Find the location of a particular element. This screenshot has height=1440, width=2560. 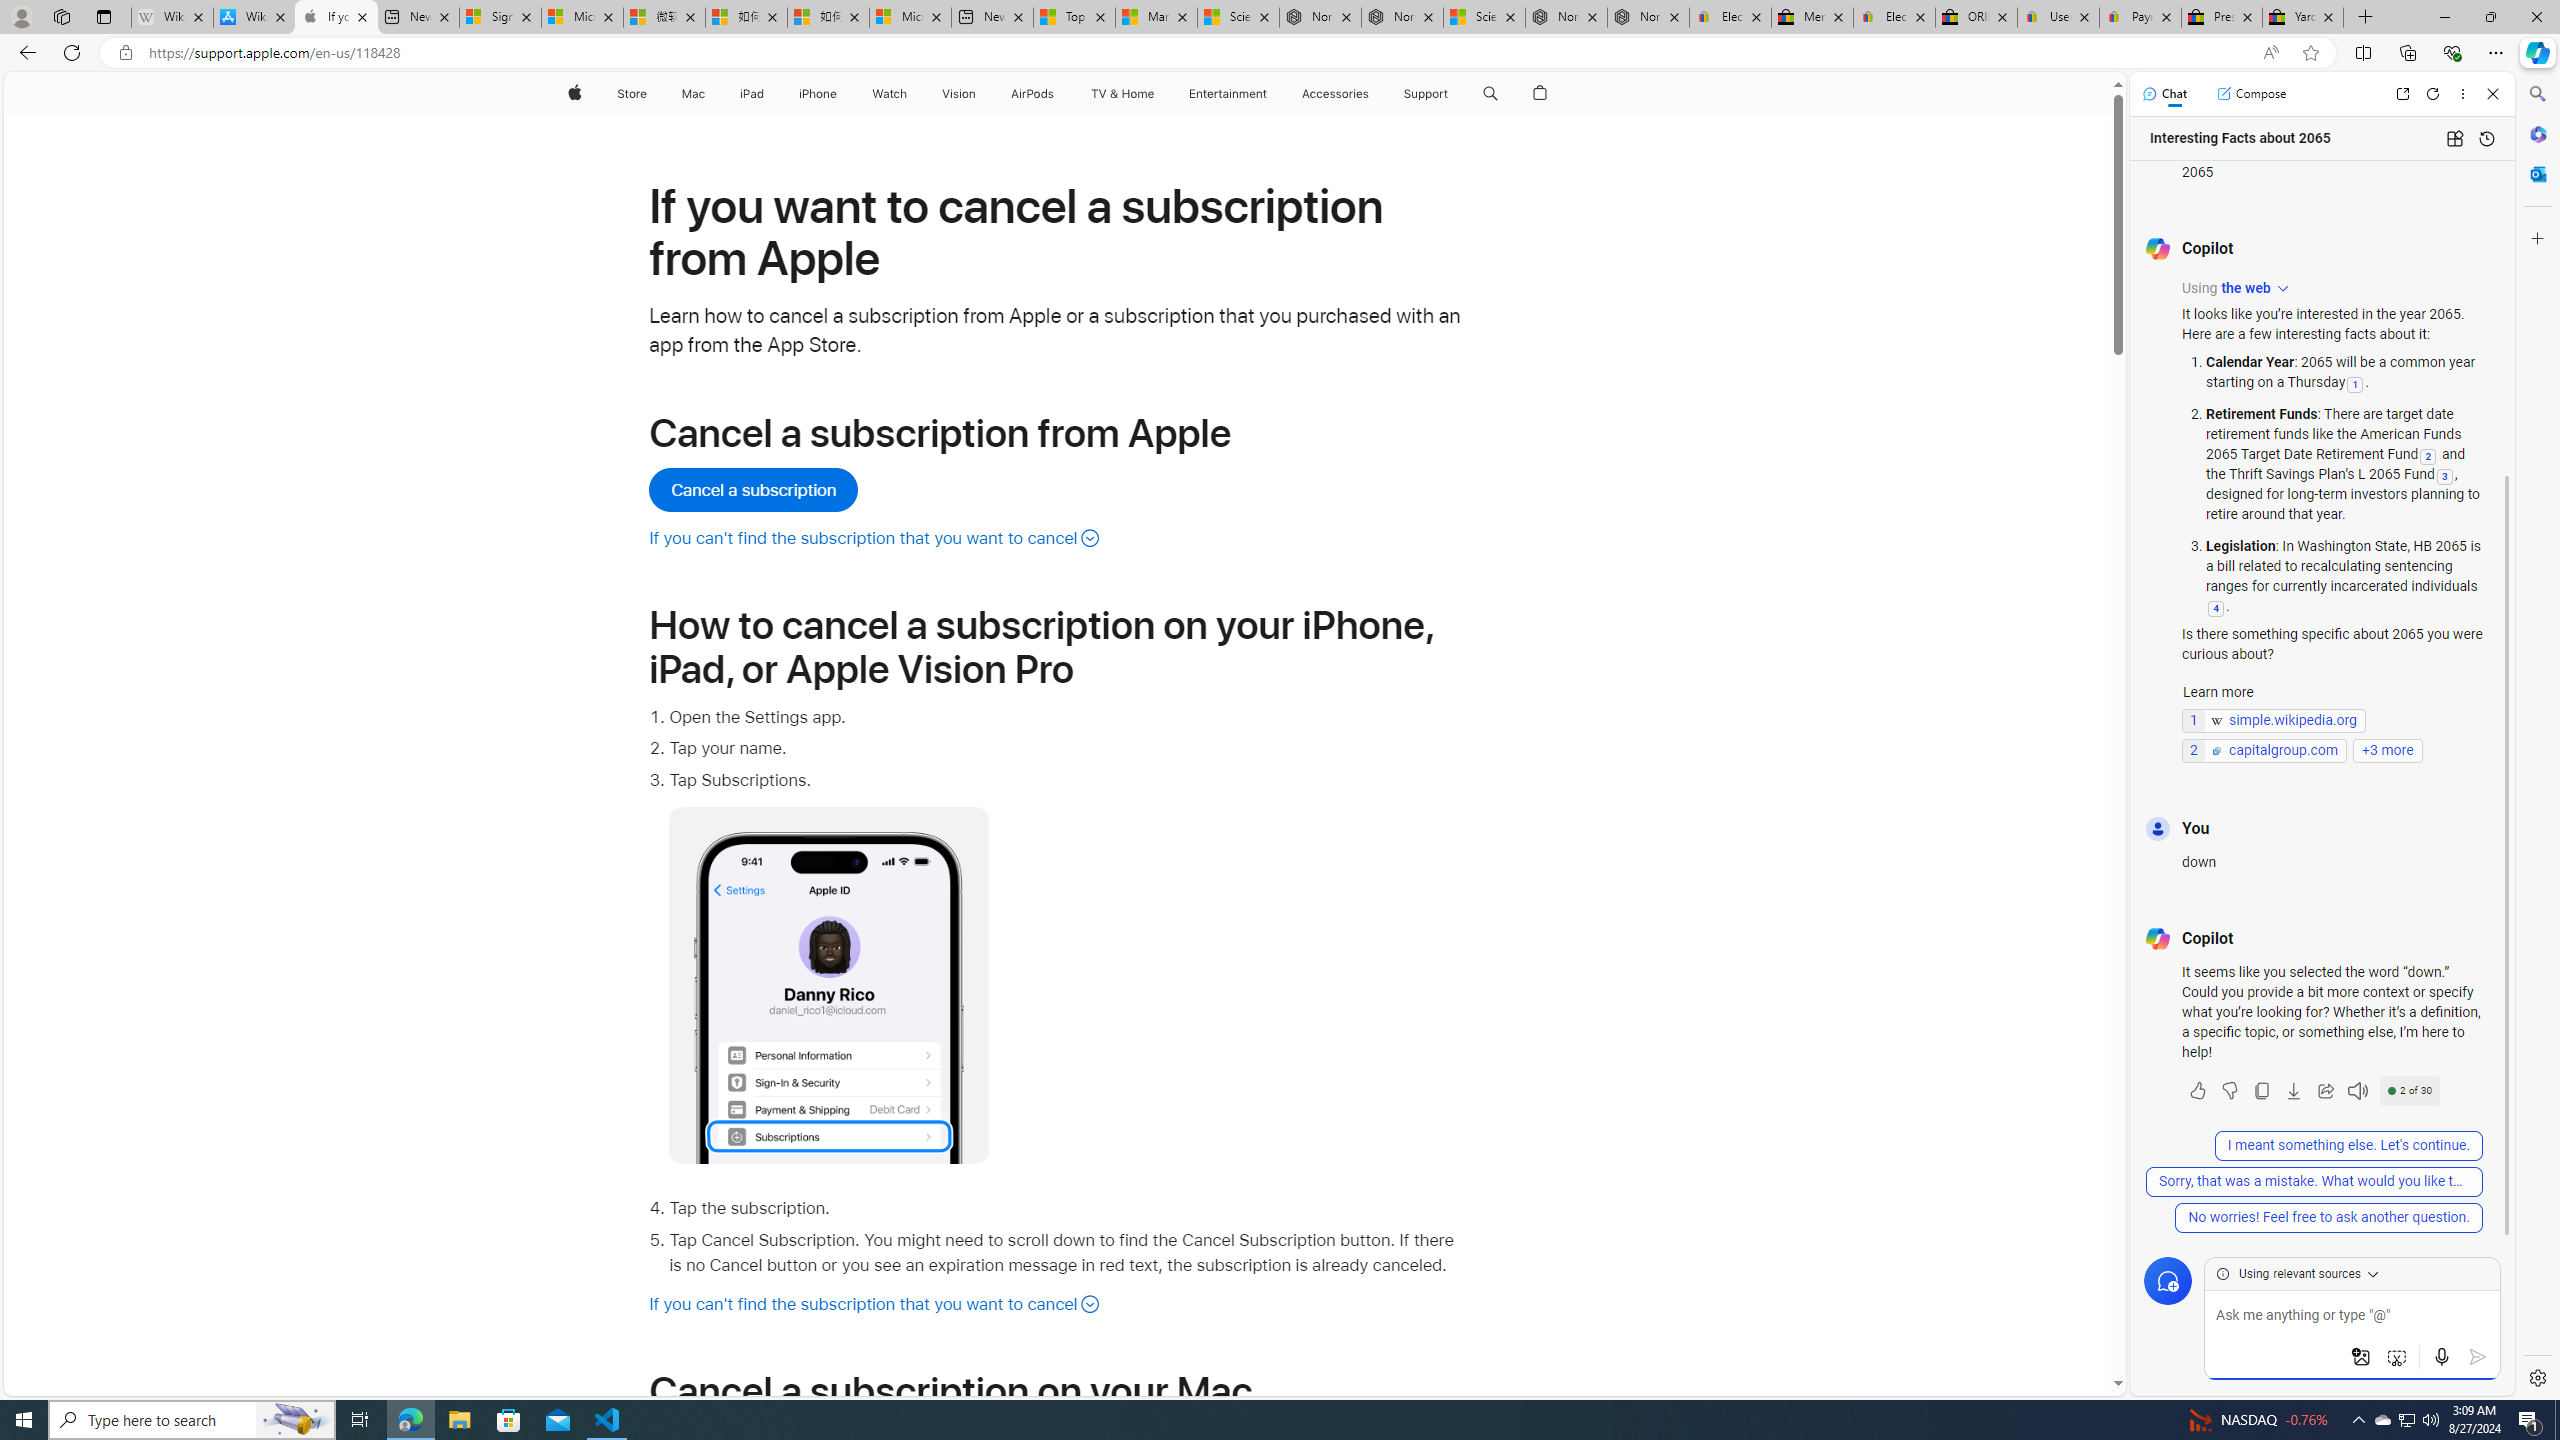

Accessories is located at coordinates (1334, 94).